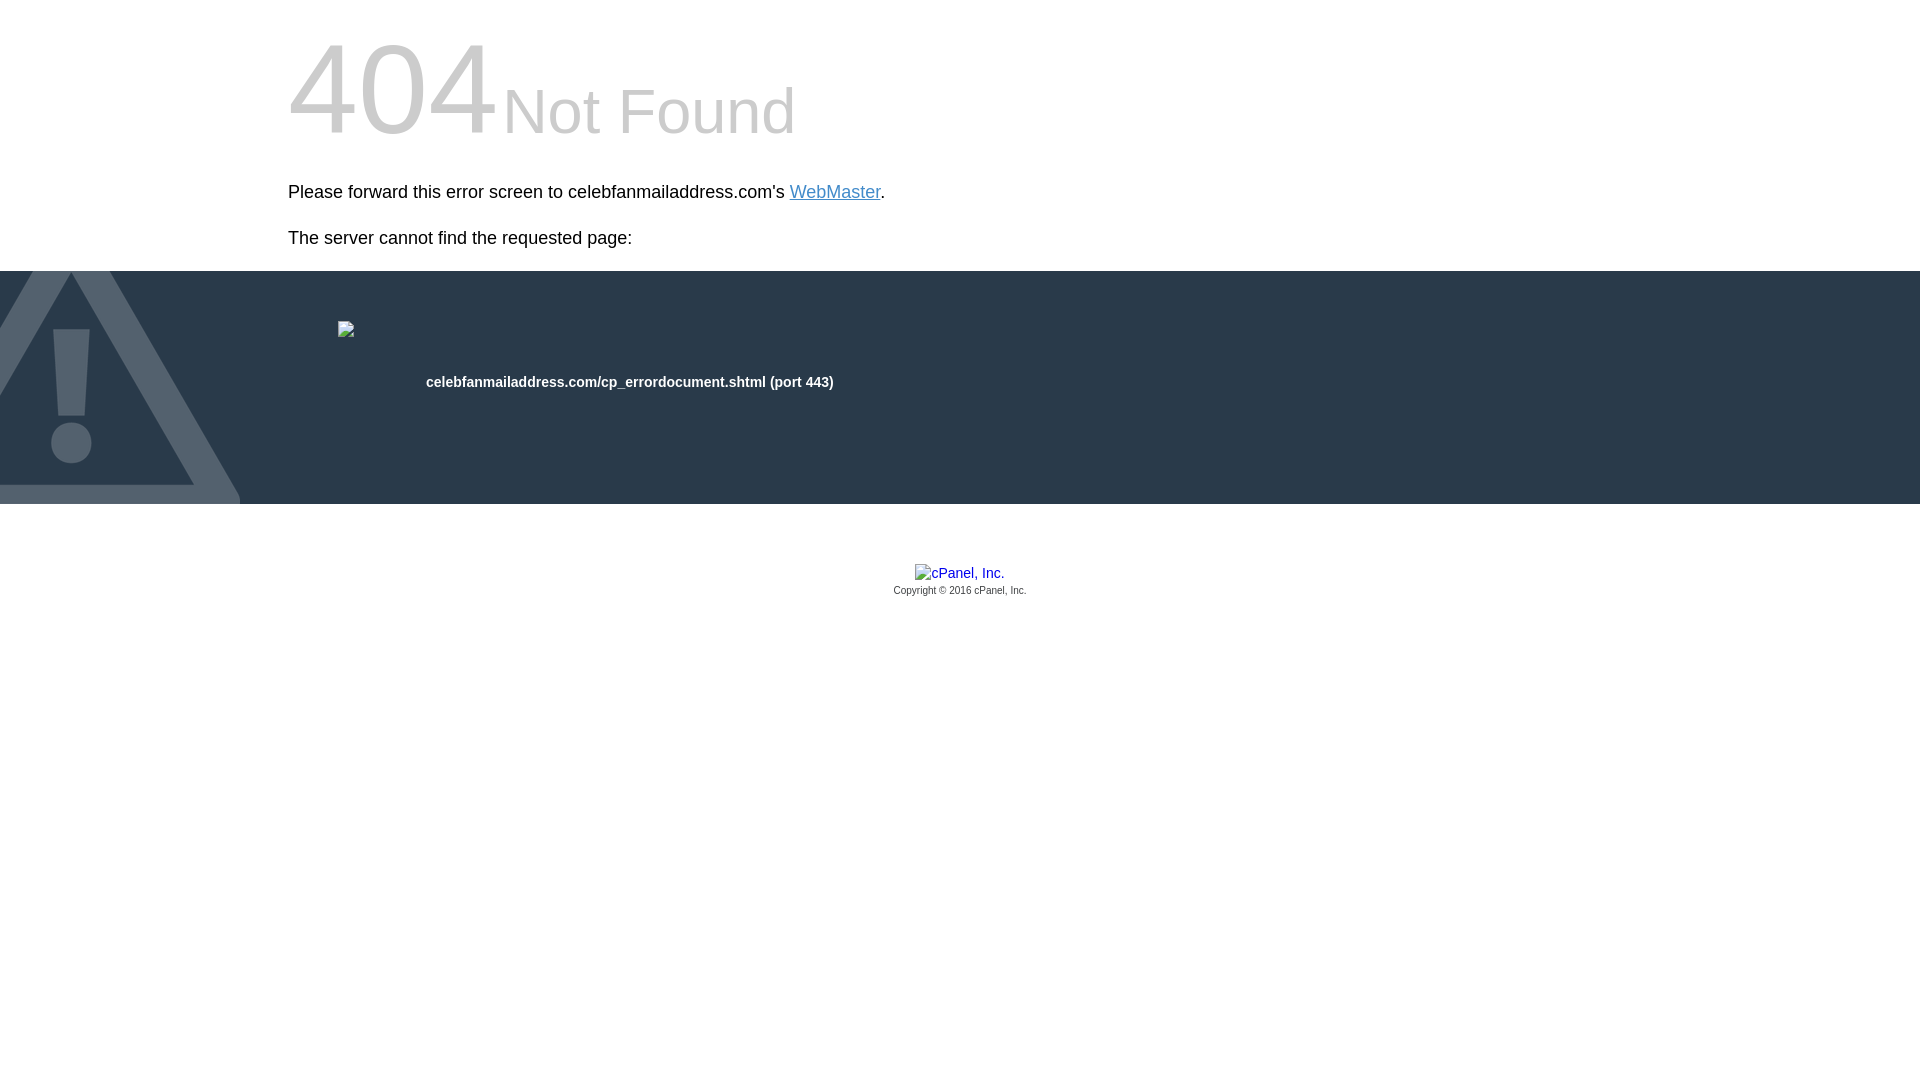 Image resolution: width=1920 pixels, height=1080 pixels. What do you see at coordinates (835, 192) in the screenshot?
I see `WebMaster` at bounding box center [835, 192].